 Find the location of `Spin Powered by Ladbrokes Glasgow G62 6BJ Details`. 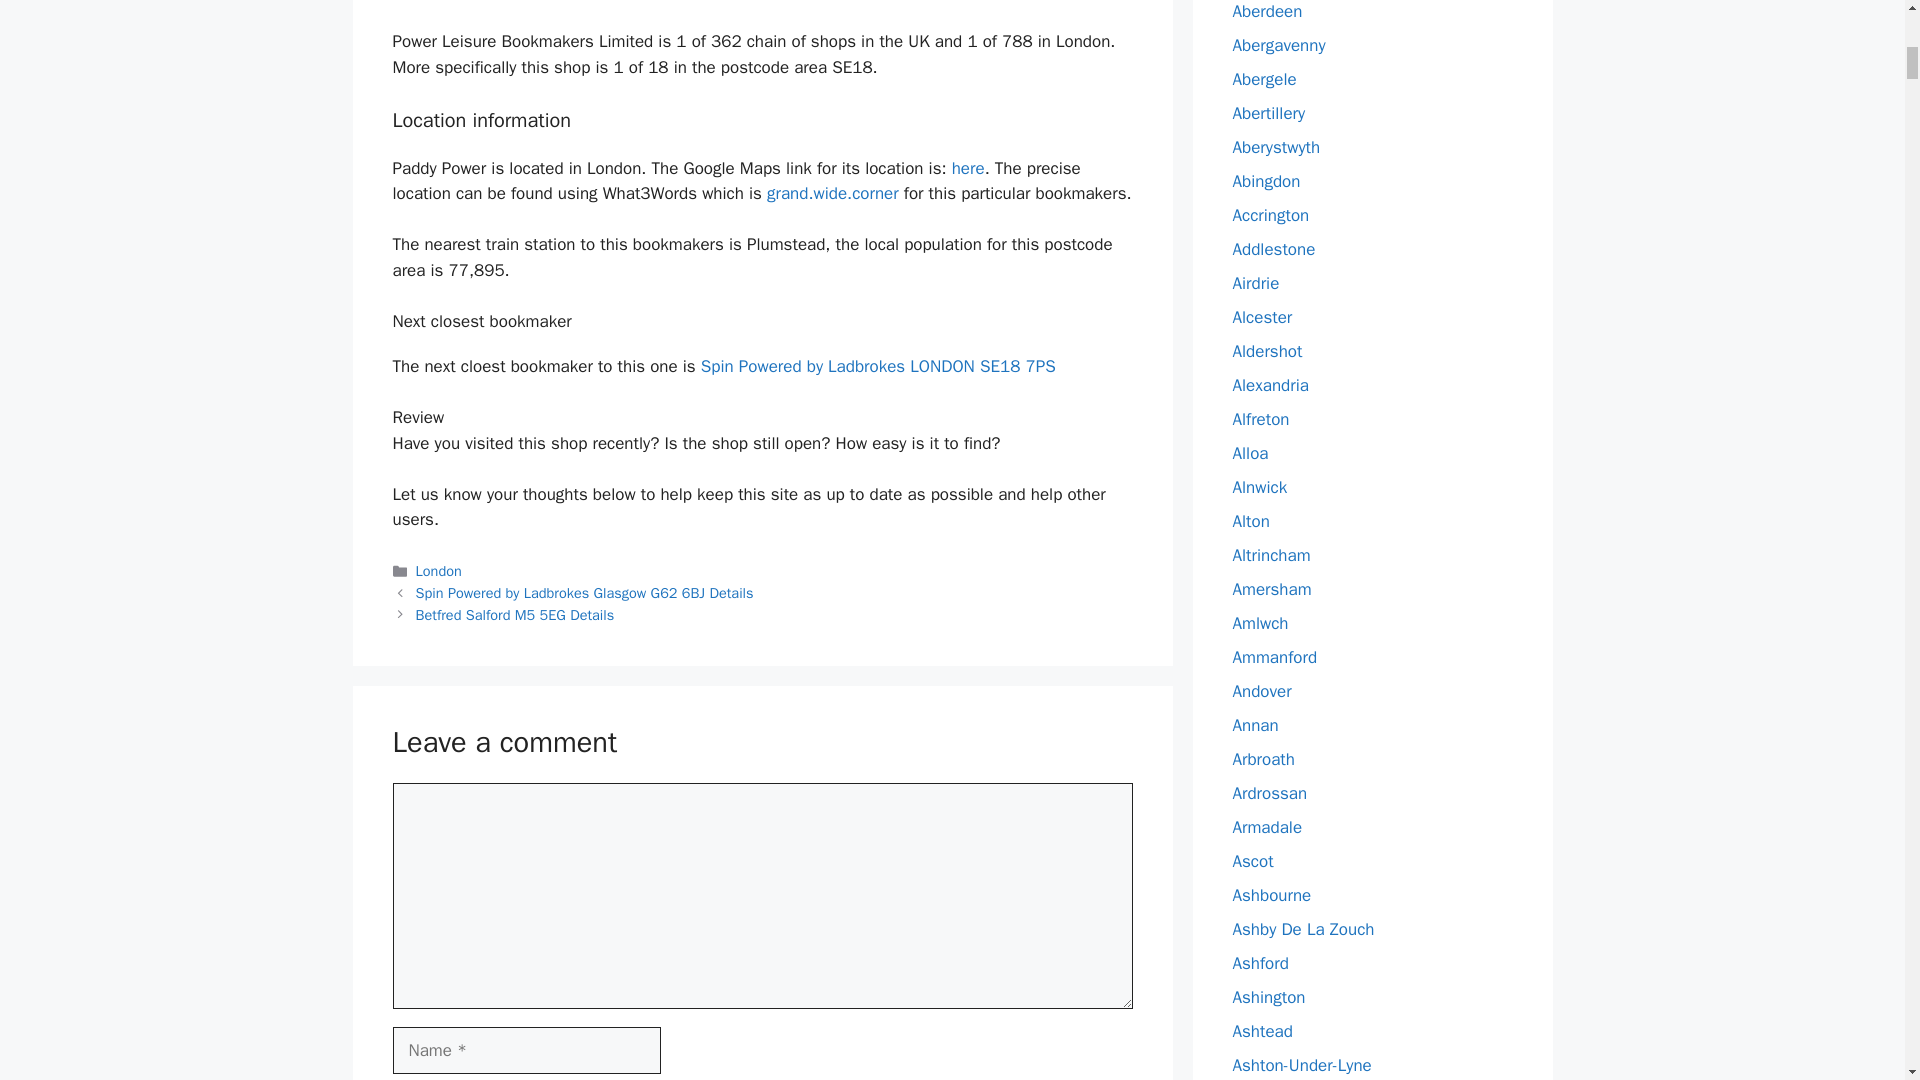

Spin Powered by Ladbrokes Glasgow G62 6BJ Details is located at coordinates (585, 592).